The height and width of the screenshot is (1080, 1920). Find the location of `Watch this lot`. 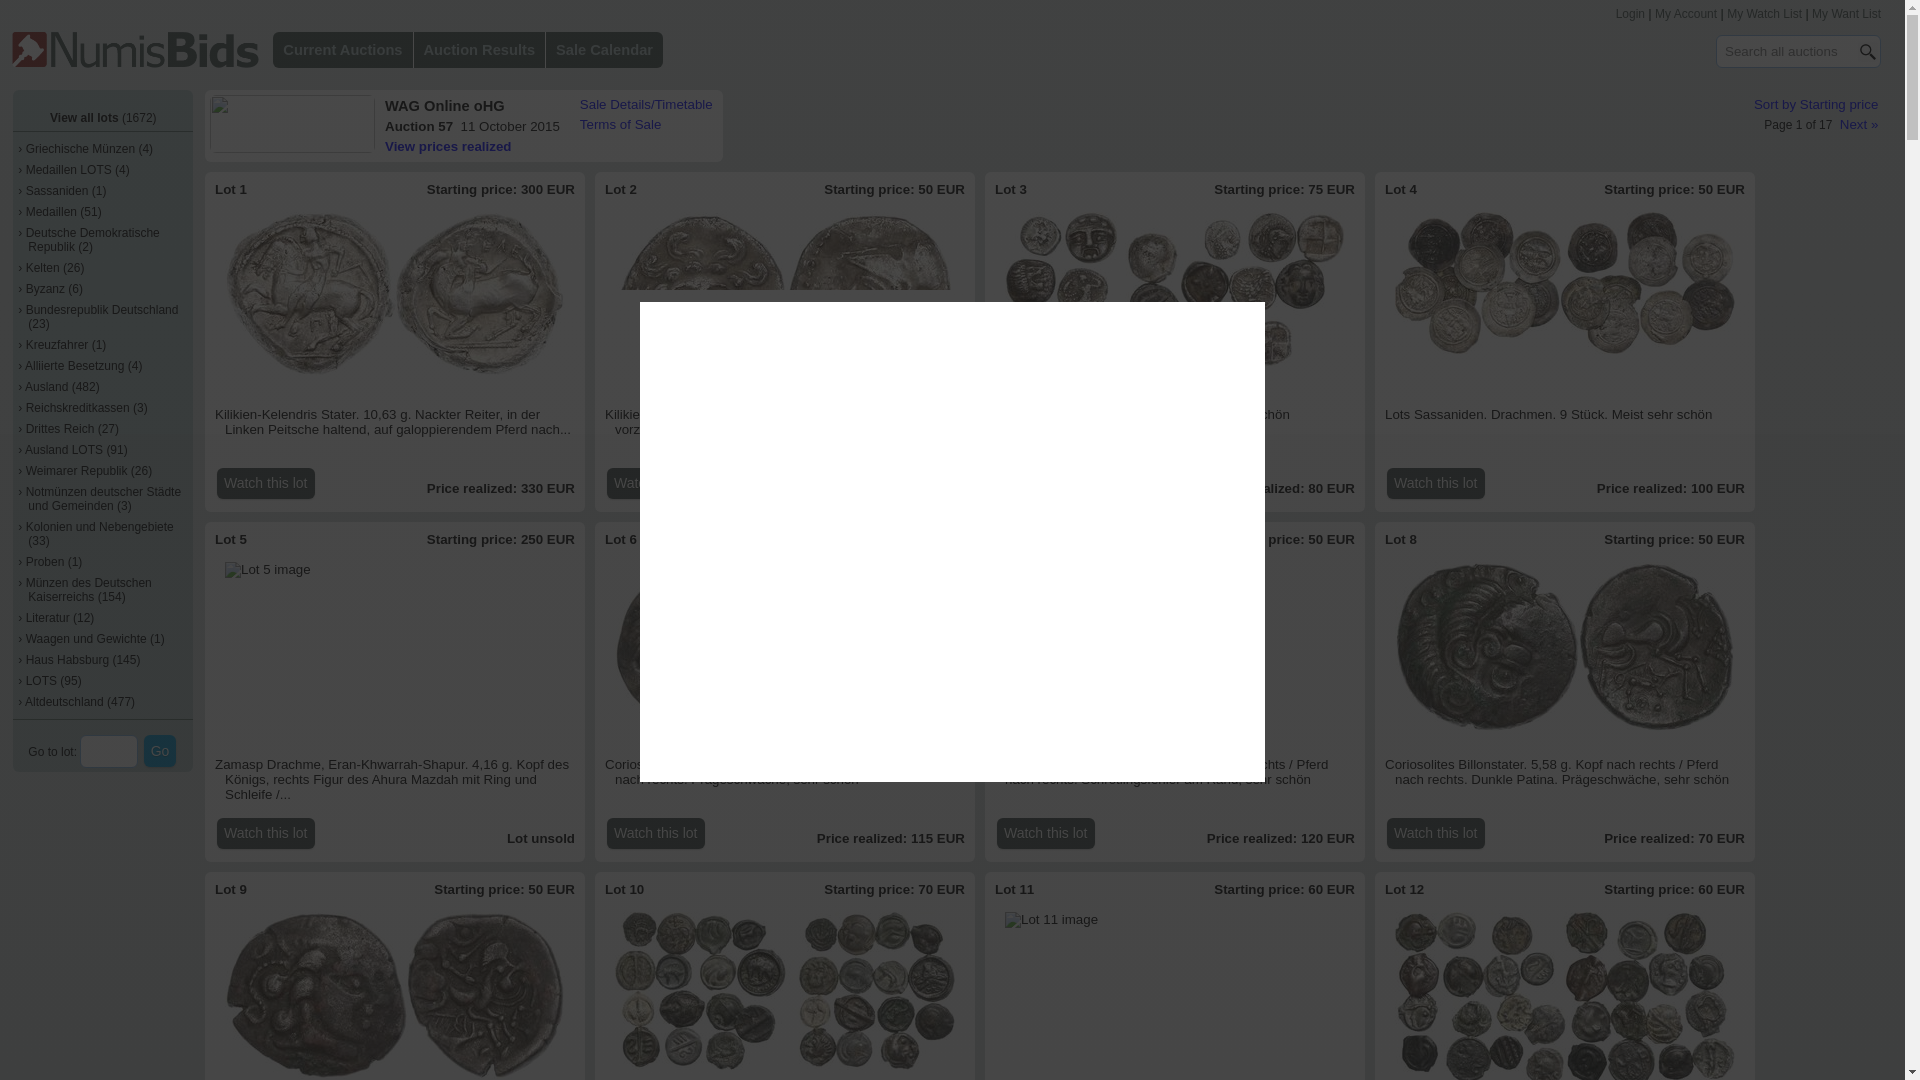

Watch this lot is located at coordinates (265, 832).